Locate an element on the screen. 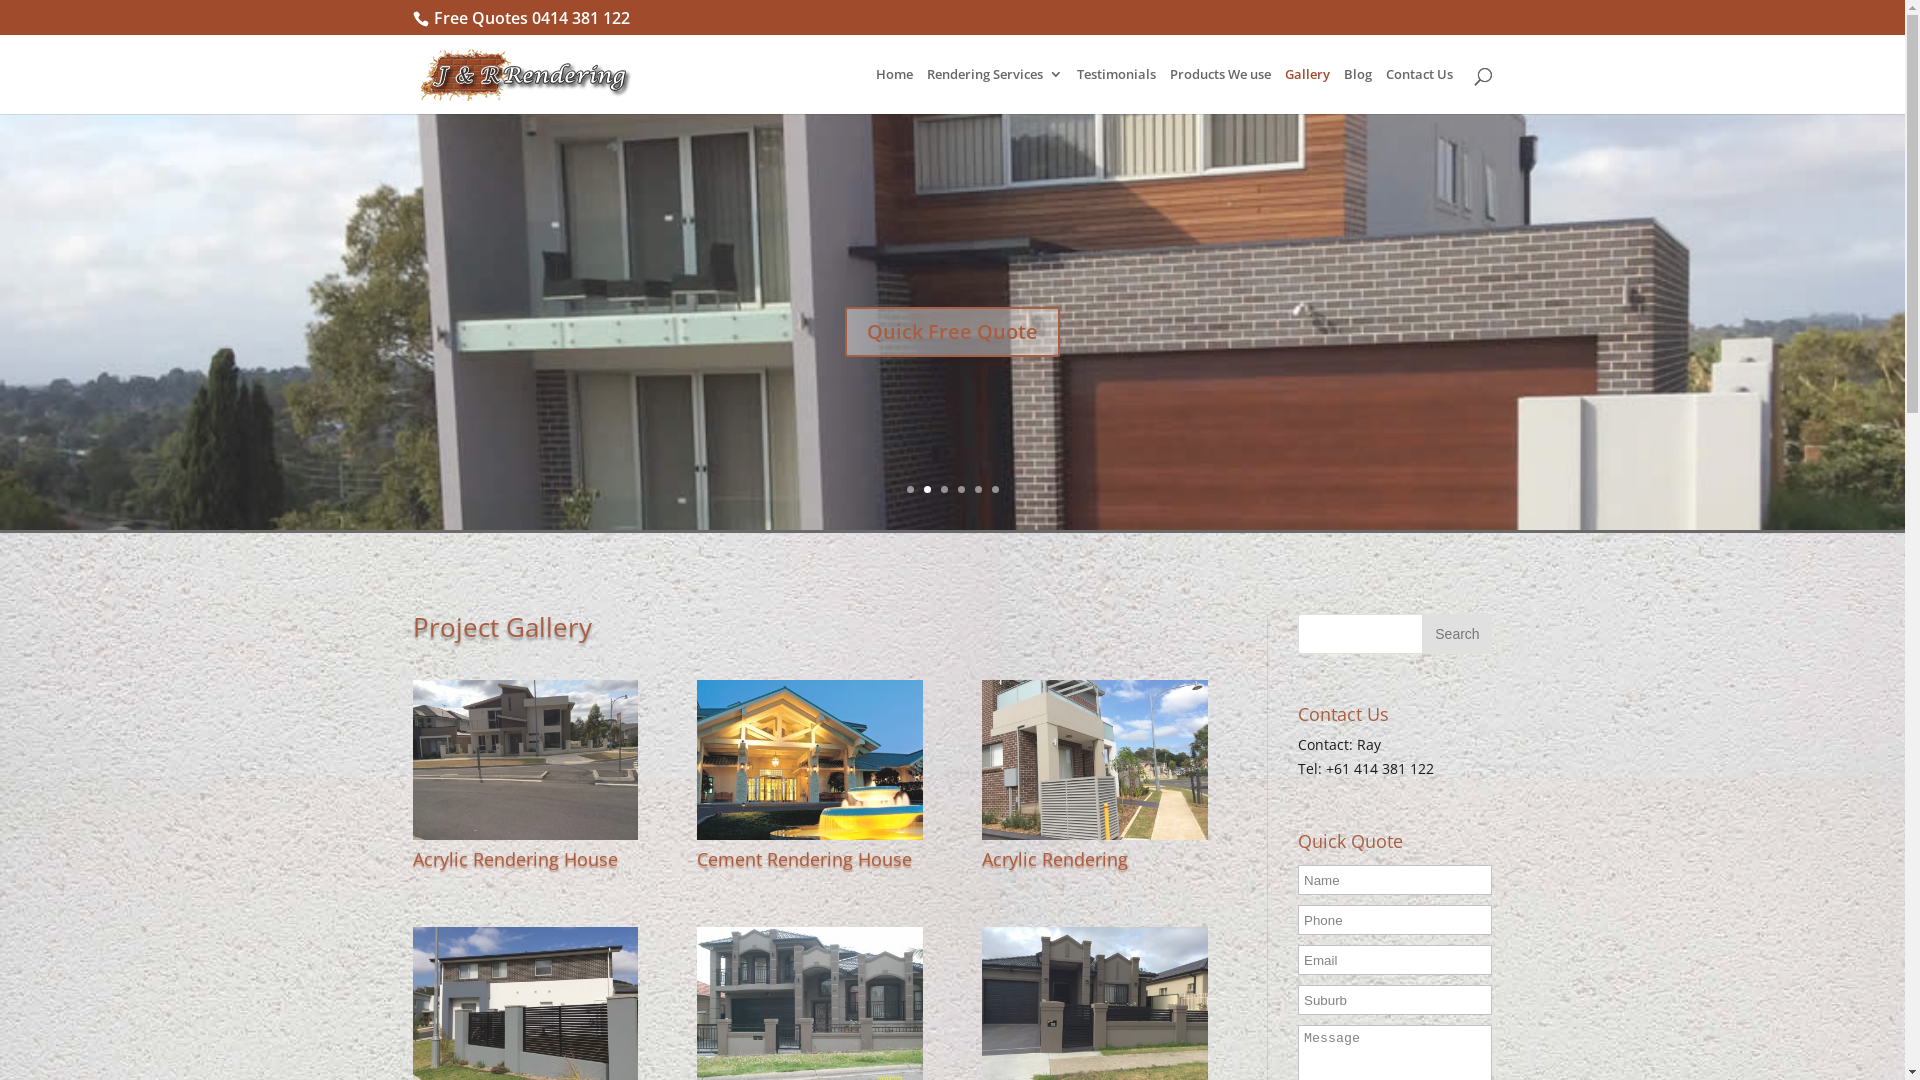 Image resolution: width=1920 pixels, height=1080 pixels. Acrylic Rendering is located at coordinates (1094, 760).